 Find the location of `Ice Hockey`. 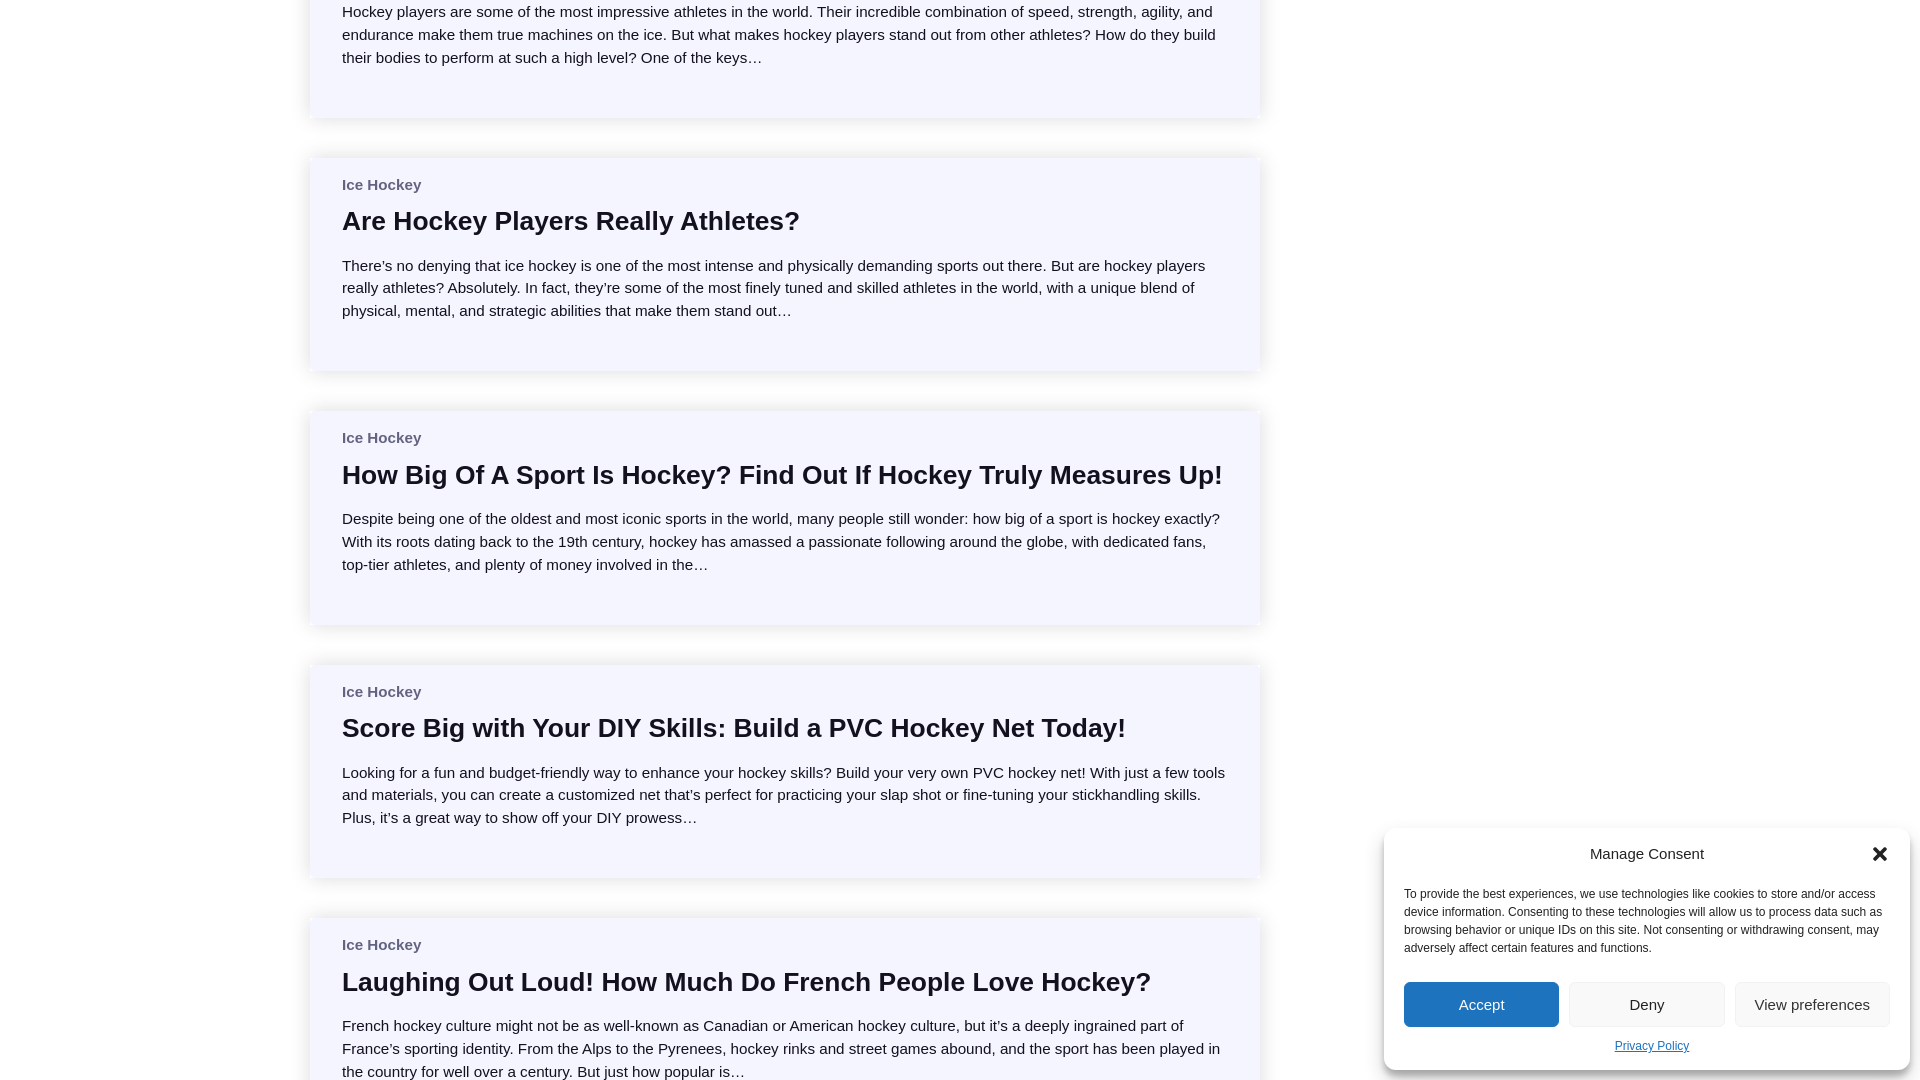

Ice Hockey is located at coordinates (380, 437).